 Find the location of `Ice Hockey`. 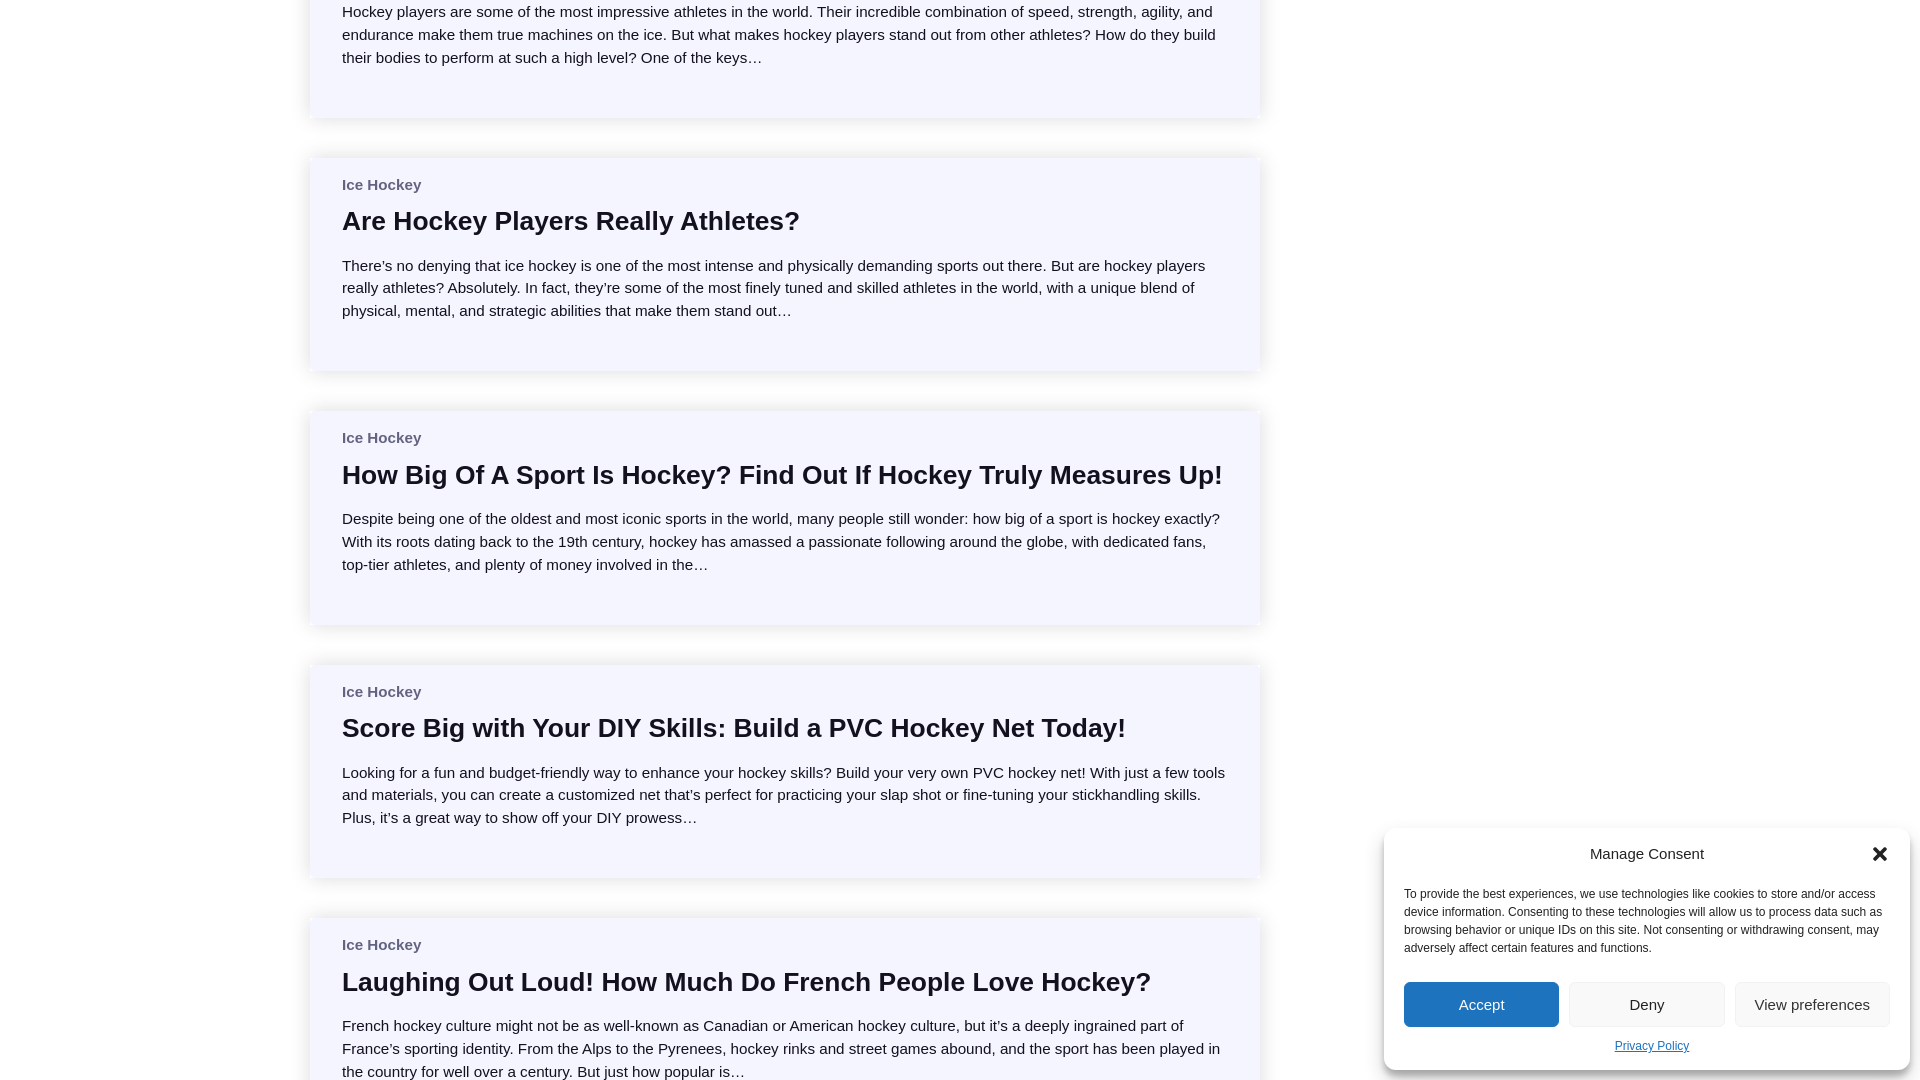

Ice Hockey is located at coordinates (380, 437).